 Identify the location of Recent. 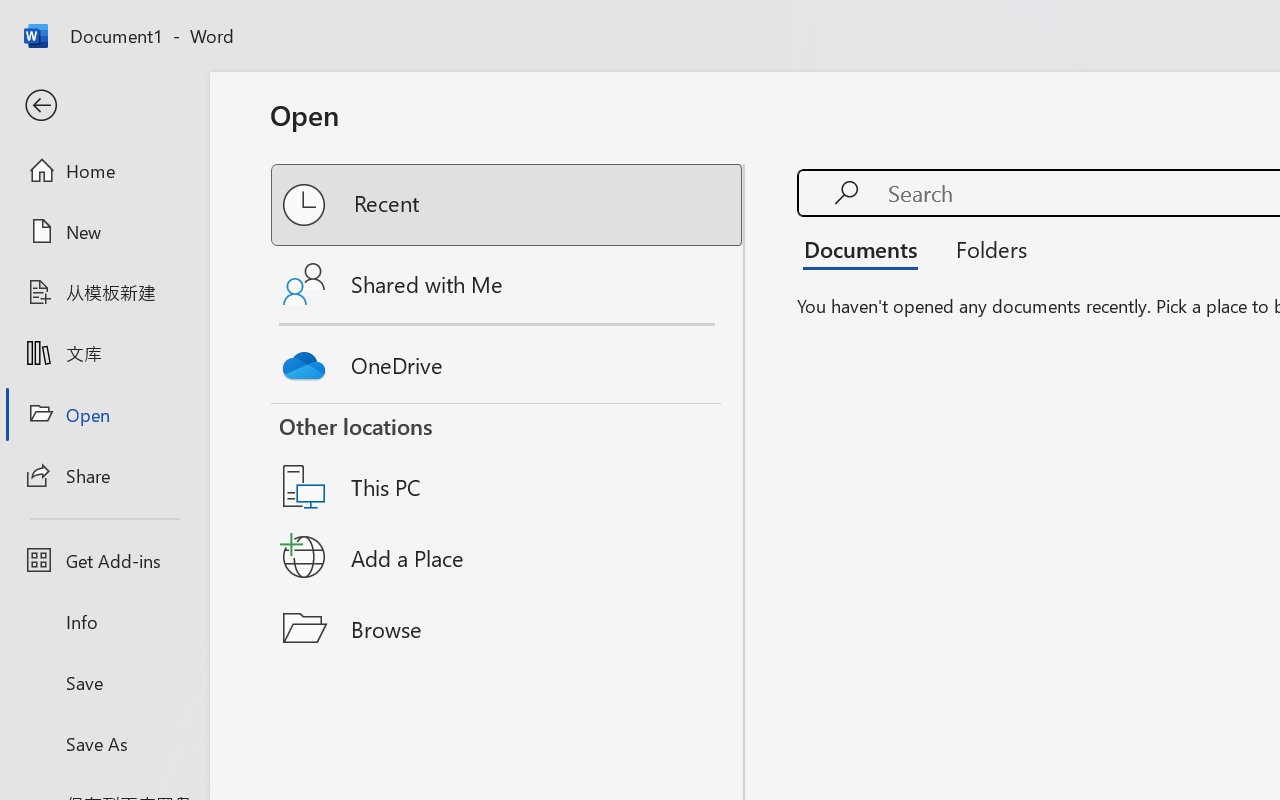
(508, 205).